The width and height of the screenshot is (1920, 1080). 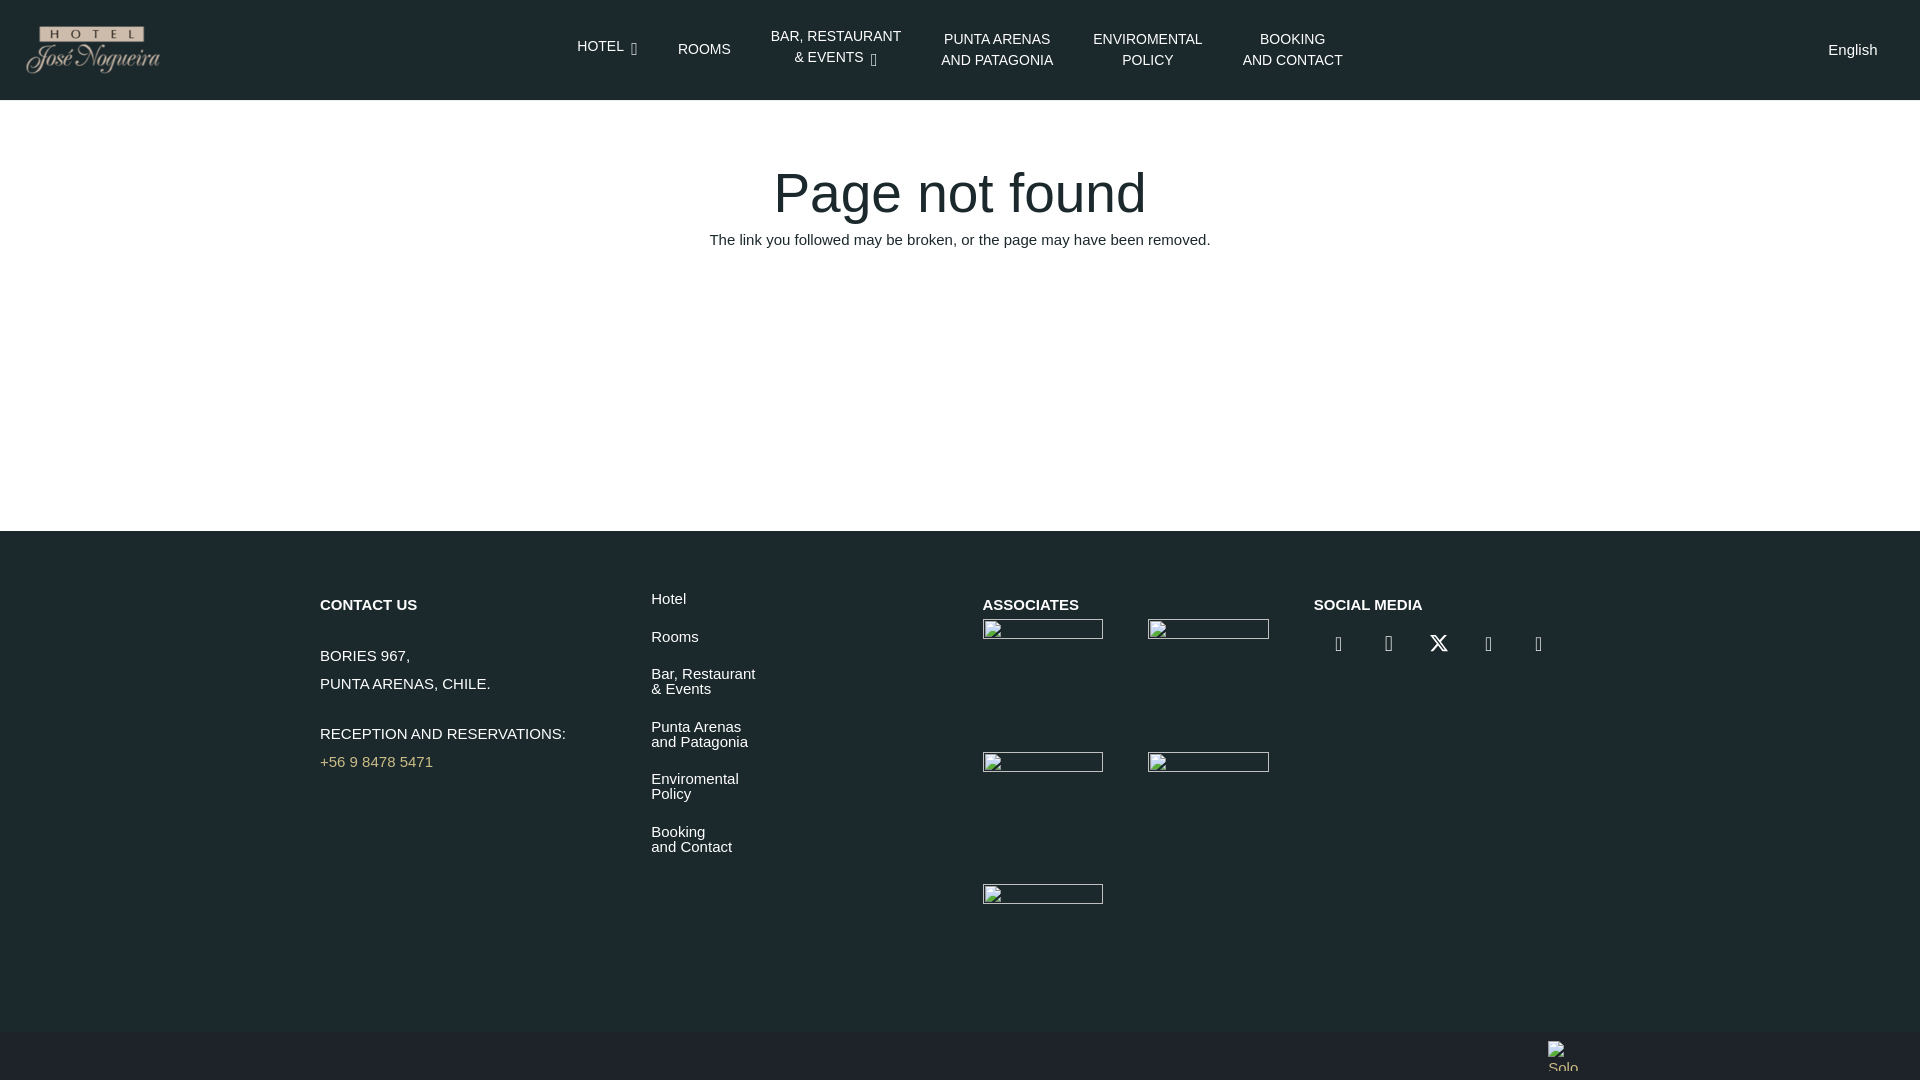 I want to click on Hotel, so click(x=607, y=48).